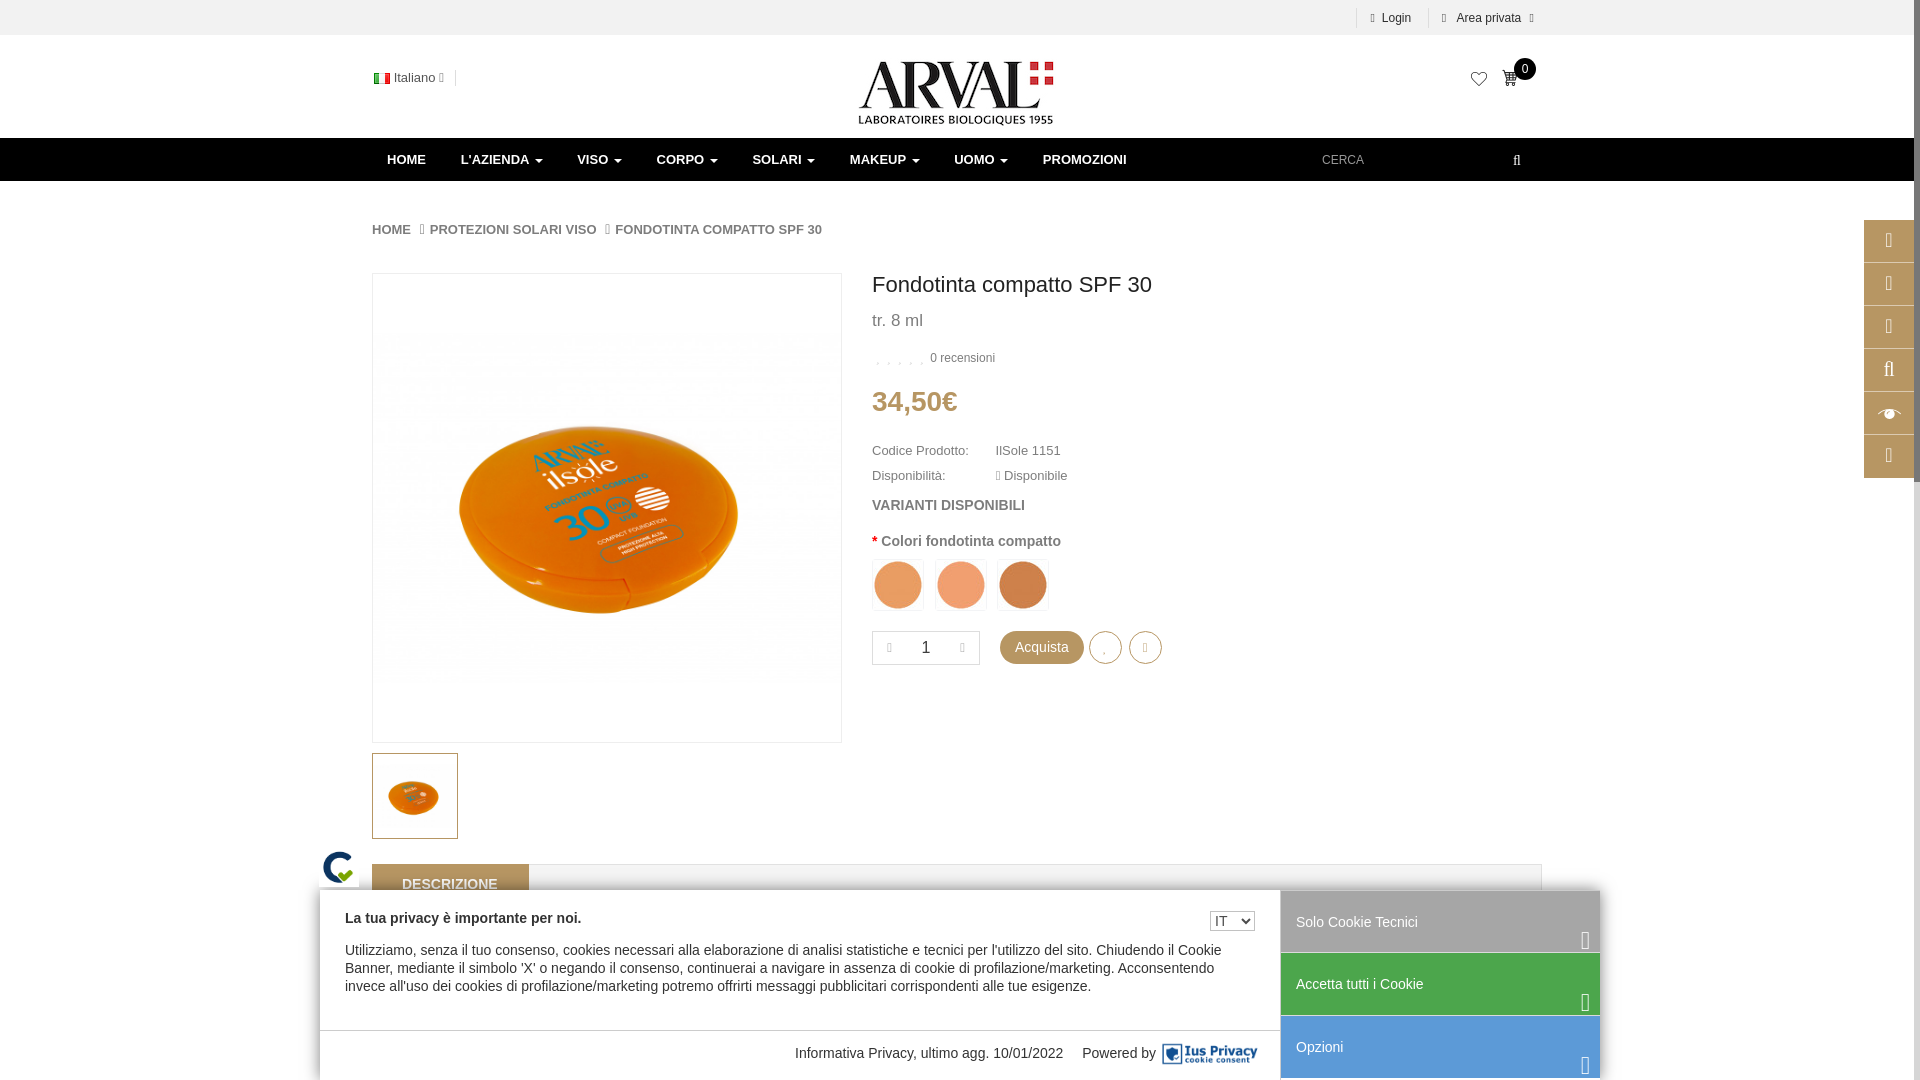 The width and height of the screenshot is (1920, 1080). I want to click on Italiano, so click(382, 78).